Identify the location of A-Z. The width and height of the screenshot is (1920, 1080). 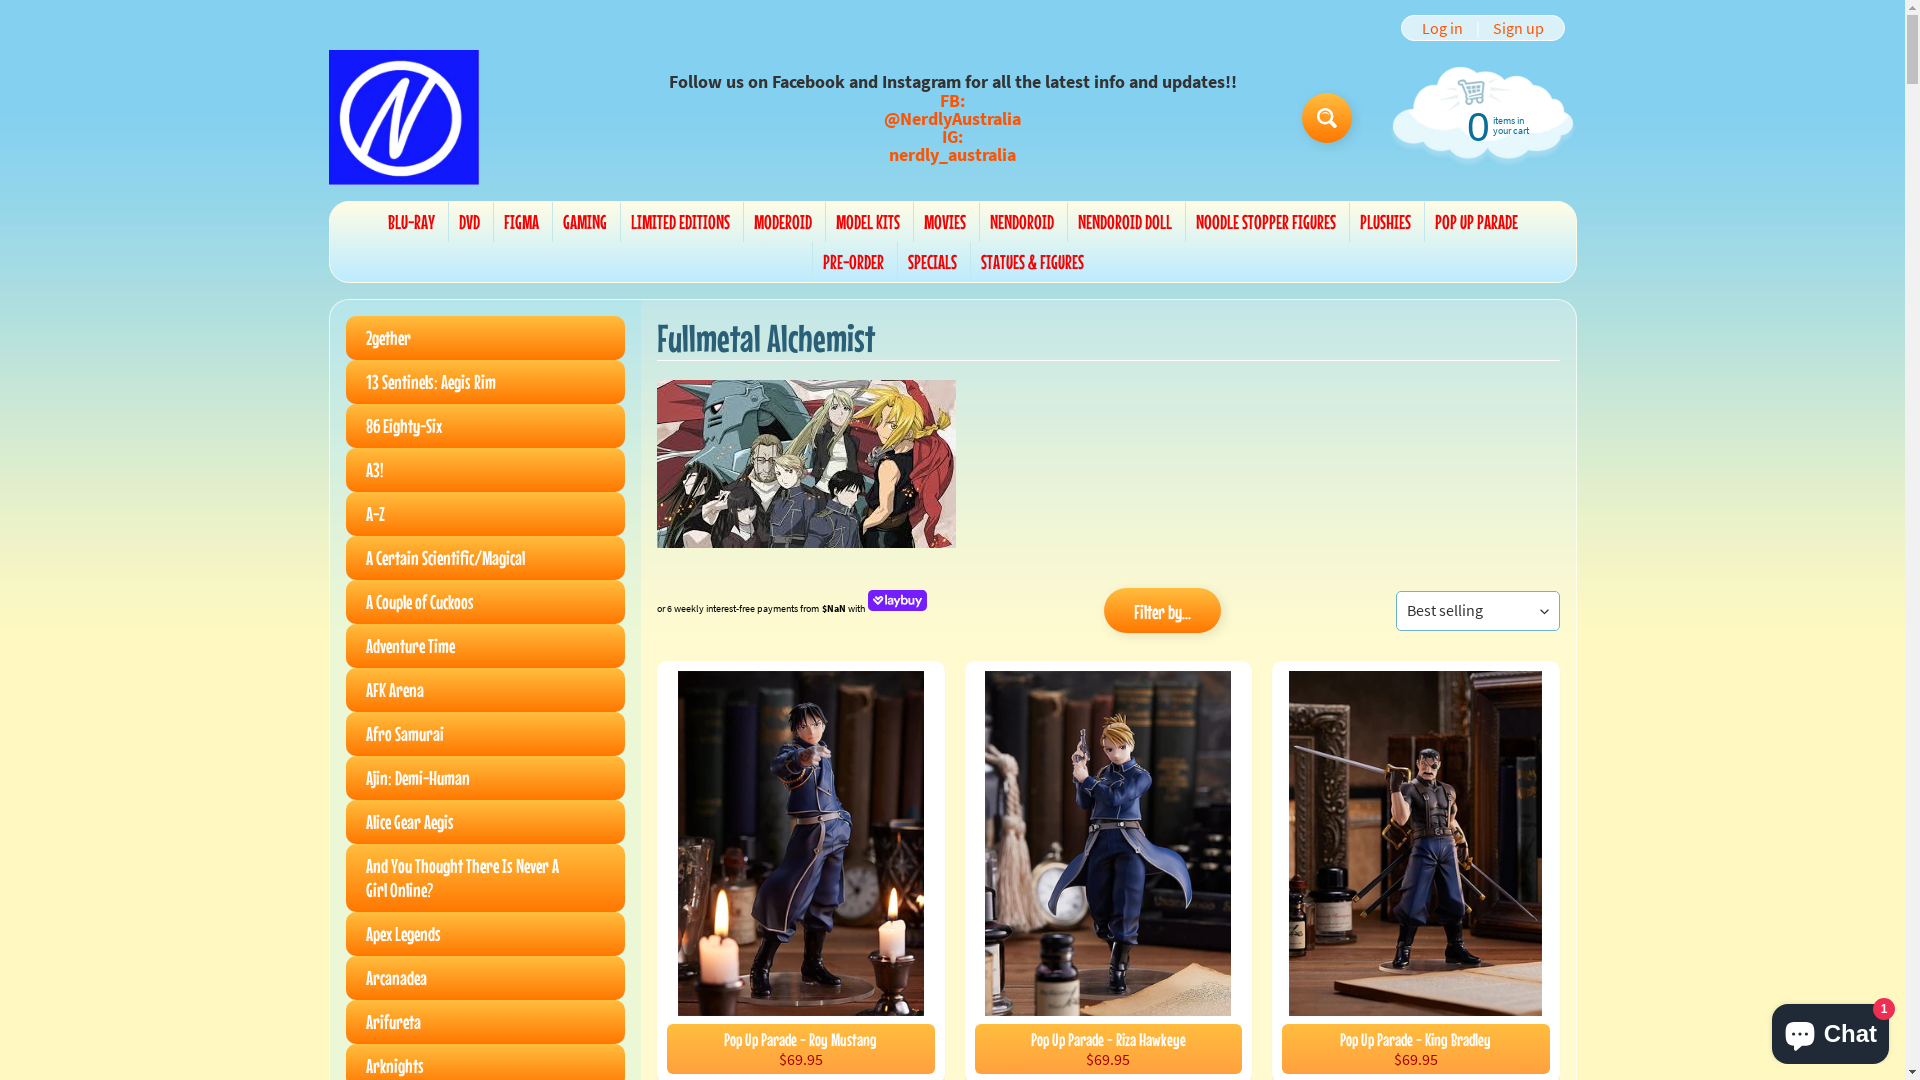
(486, 514).